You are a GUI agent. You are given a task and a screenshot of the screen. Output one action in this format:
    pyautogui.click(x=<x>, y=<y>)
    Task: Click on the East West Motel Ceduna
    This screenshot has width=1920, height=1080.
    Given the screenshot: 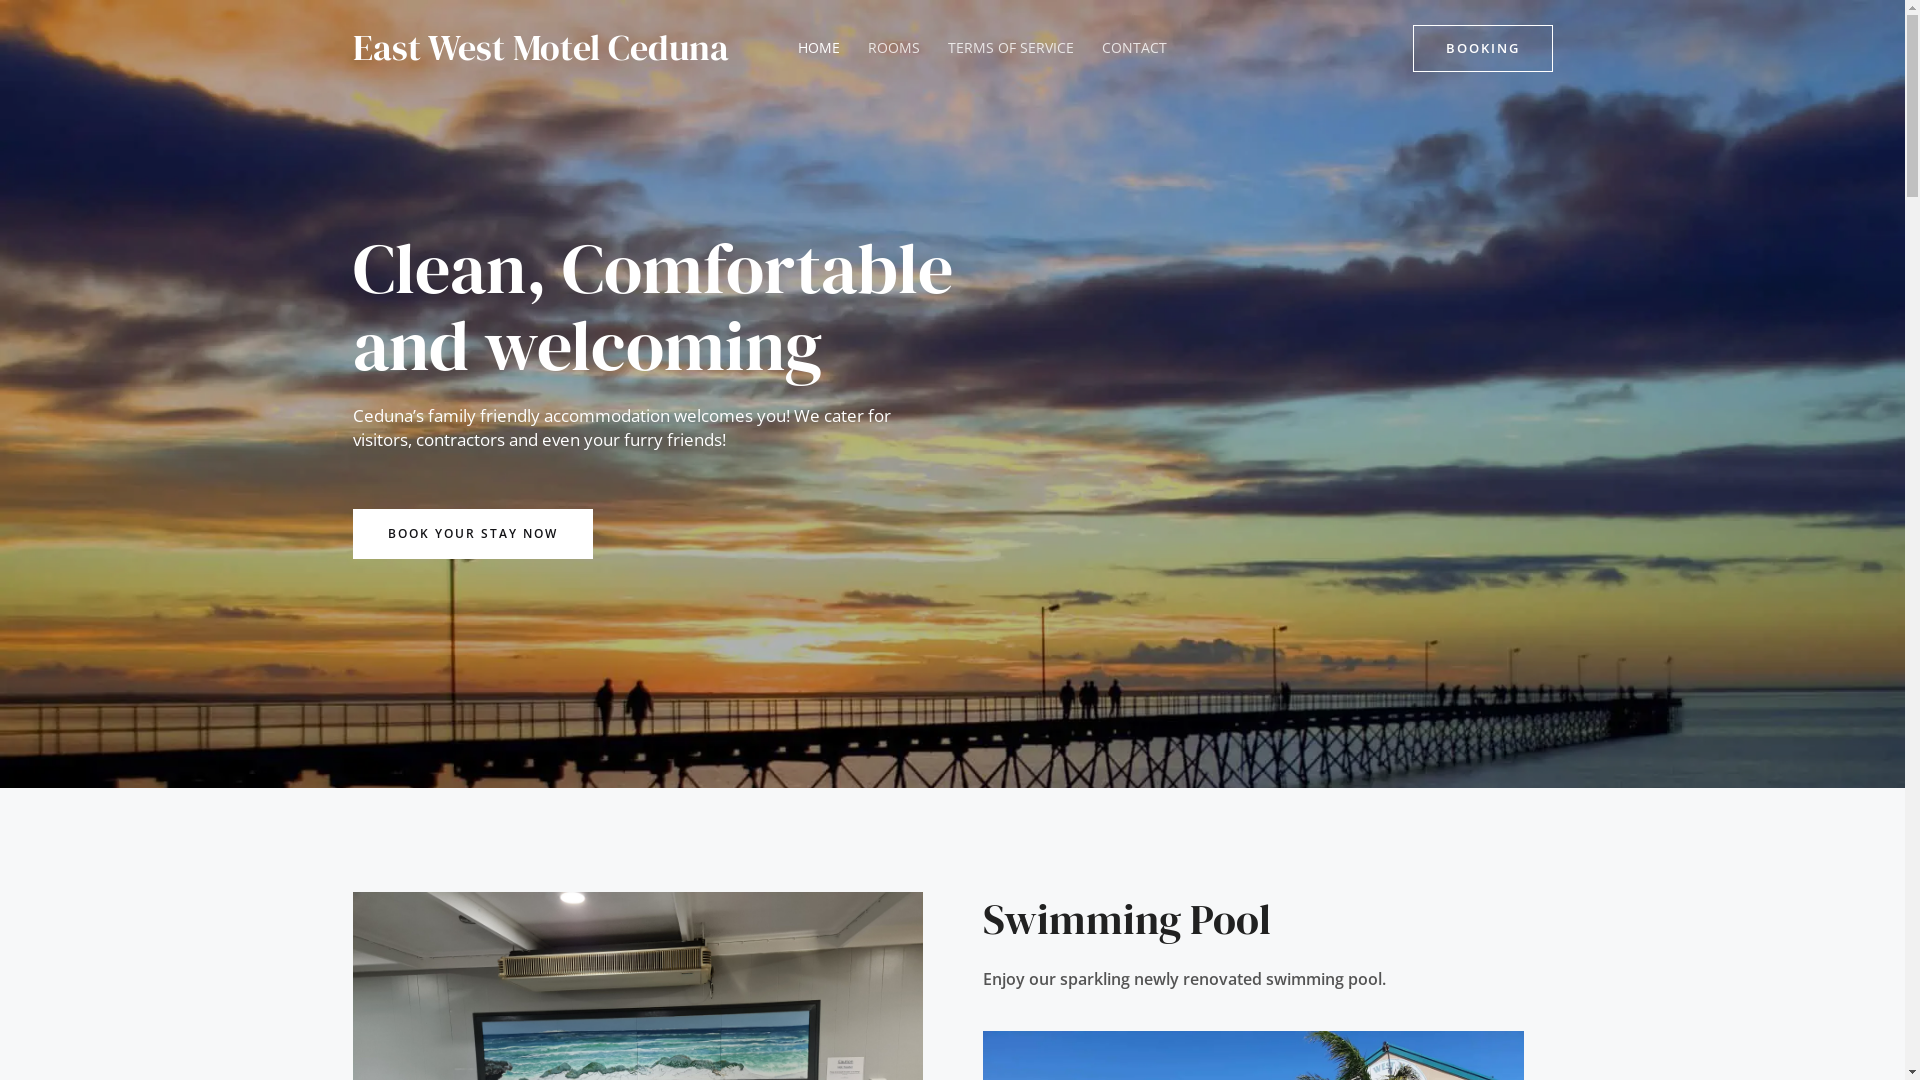 What is the action you would take?
    pyautogui.click(x=540, y=48)
    